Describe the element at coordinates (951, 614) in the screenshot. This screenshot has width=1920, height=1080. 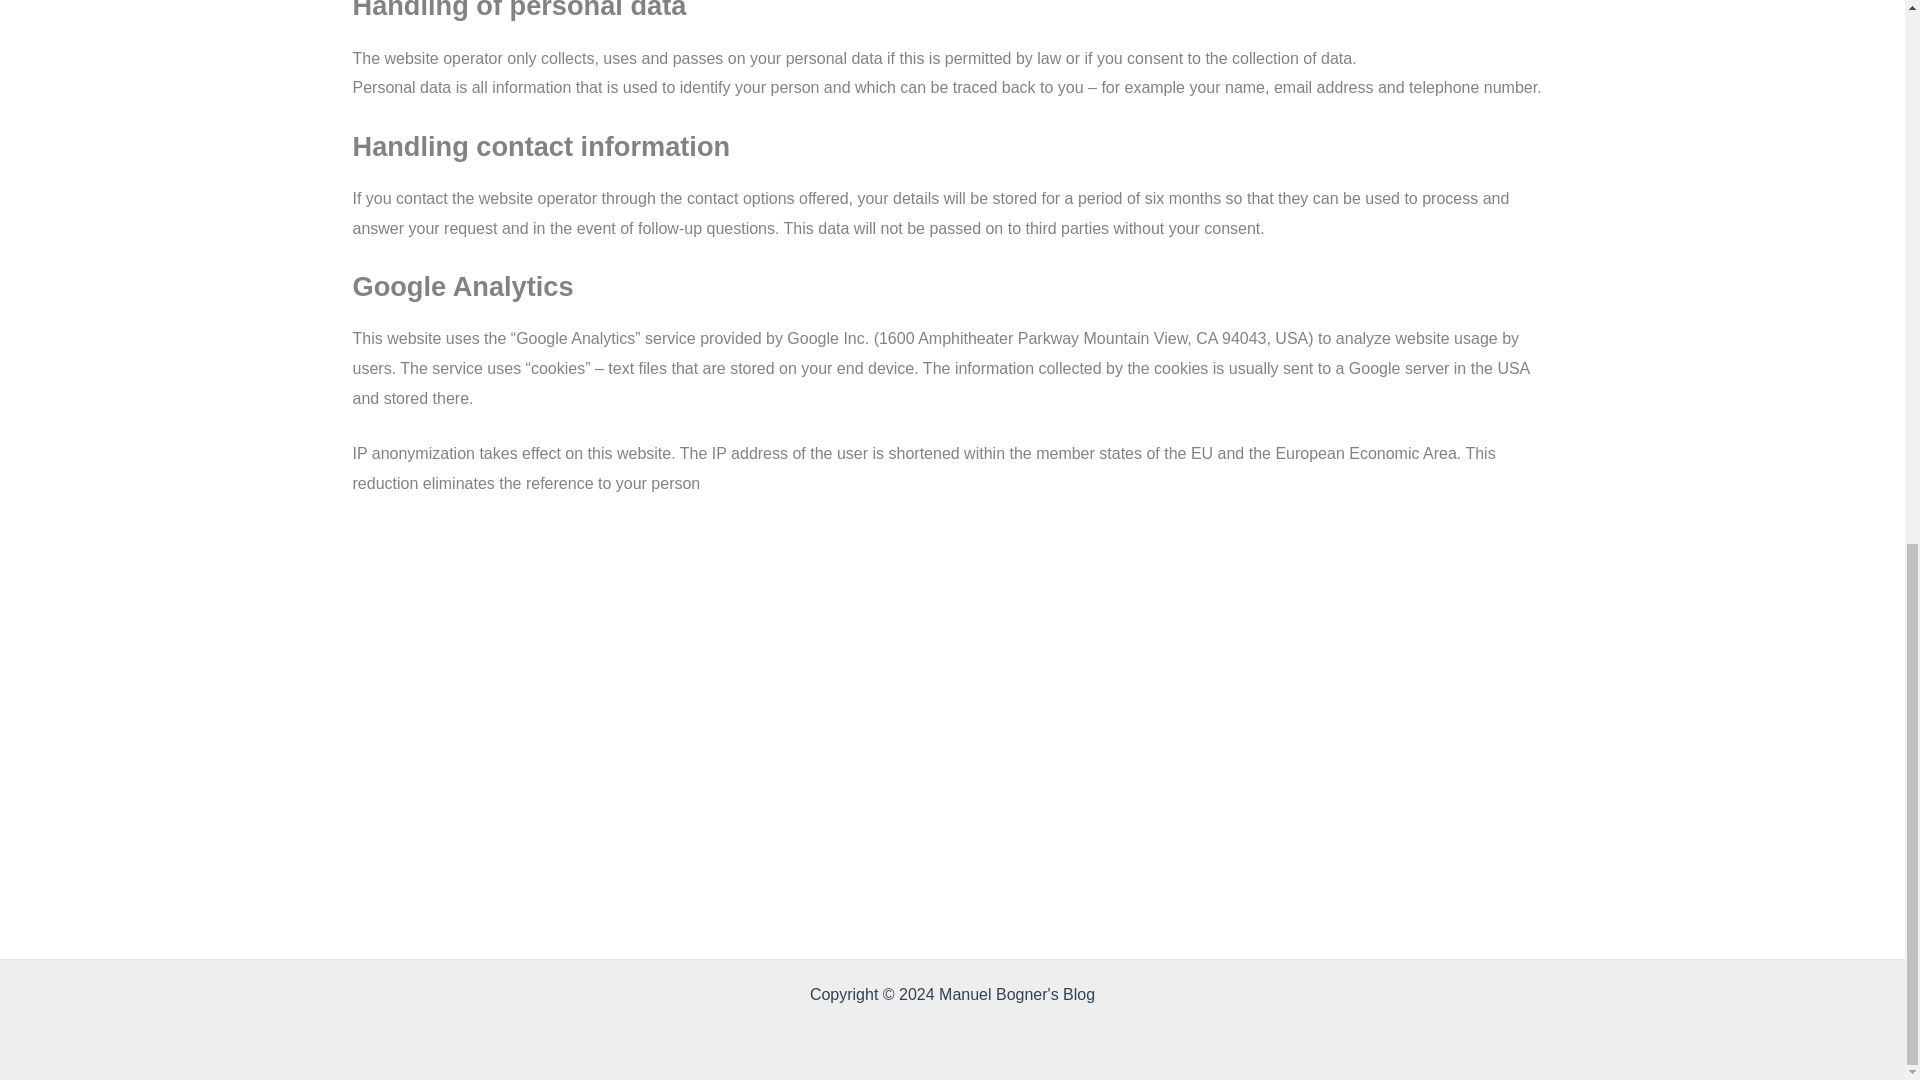
I see `Advertisement` at that location.